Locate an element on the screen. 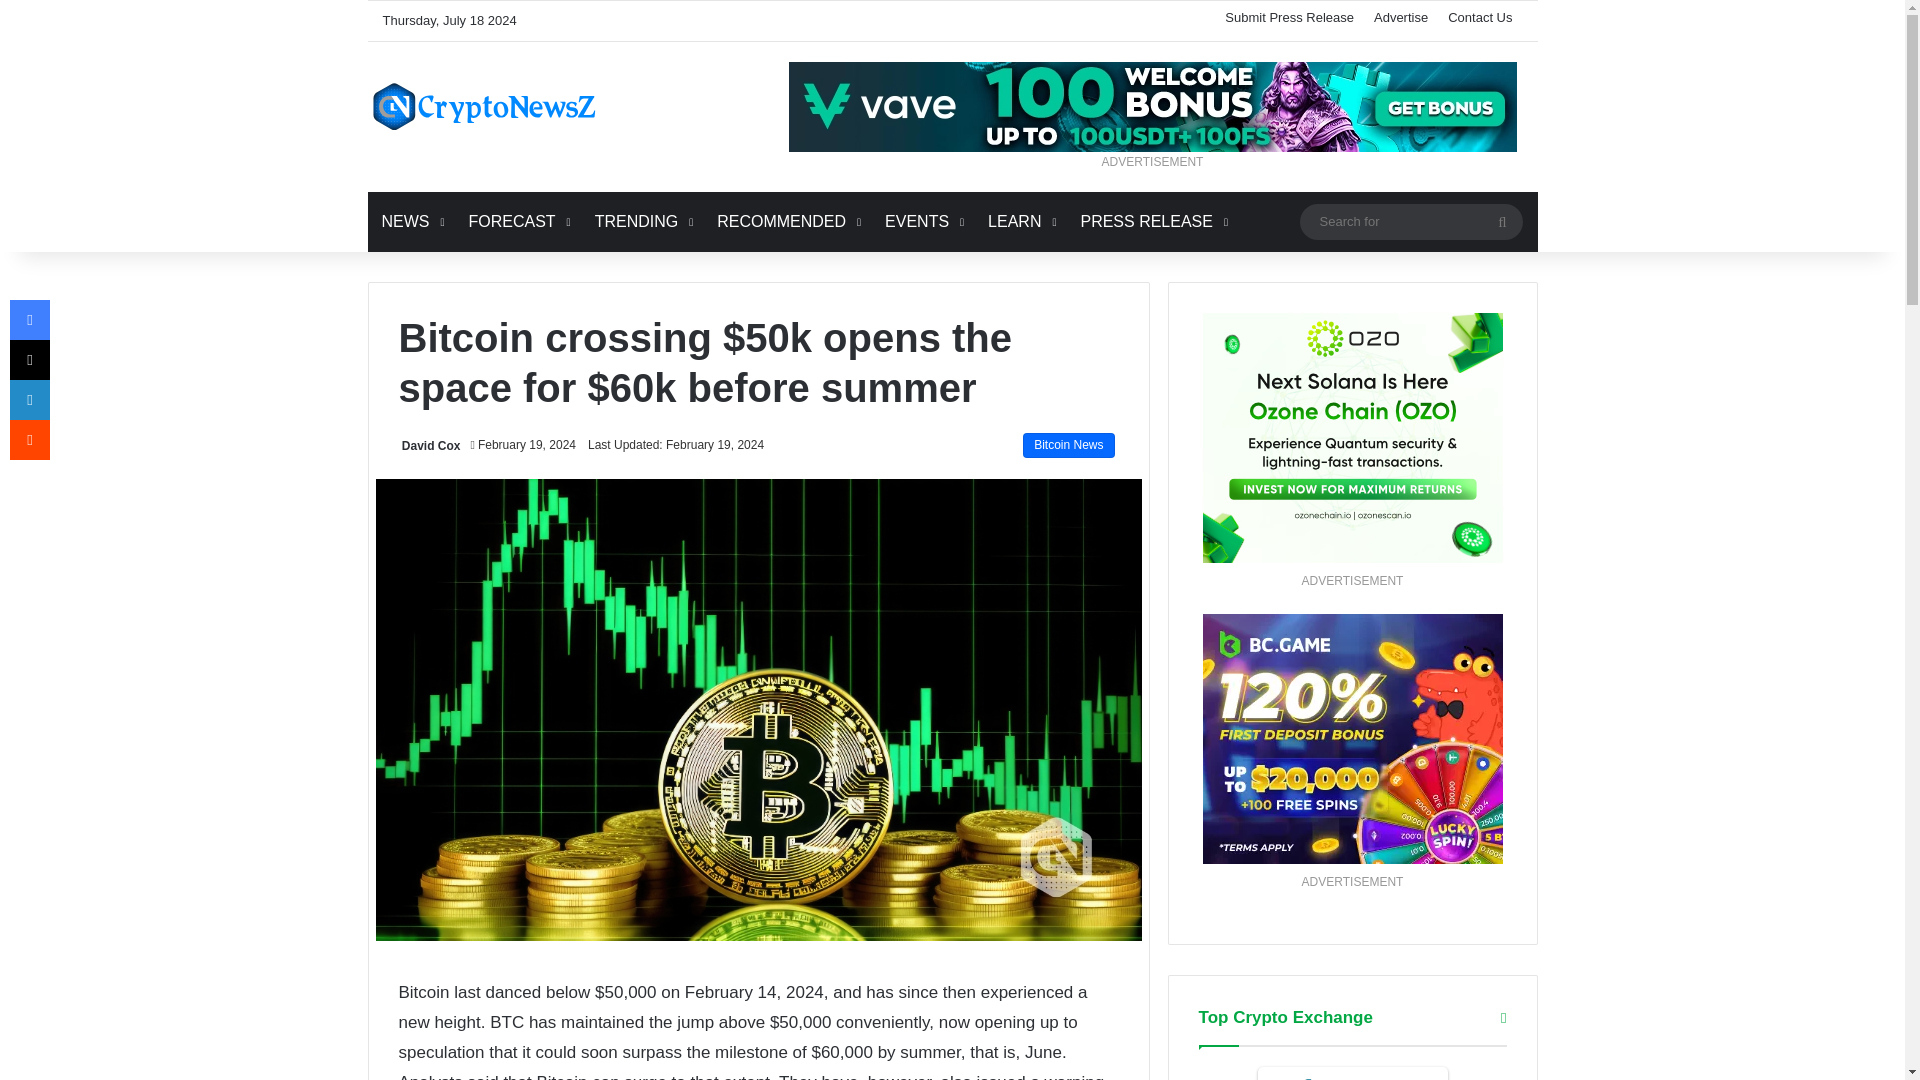 This screenshot has width=1920, height=1080. Advertise is located at coordinates (1400, 16).